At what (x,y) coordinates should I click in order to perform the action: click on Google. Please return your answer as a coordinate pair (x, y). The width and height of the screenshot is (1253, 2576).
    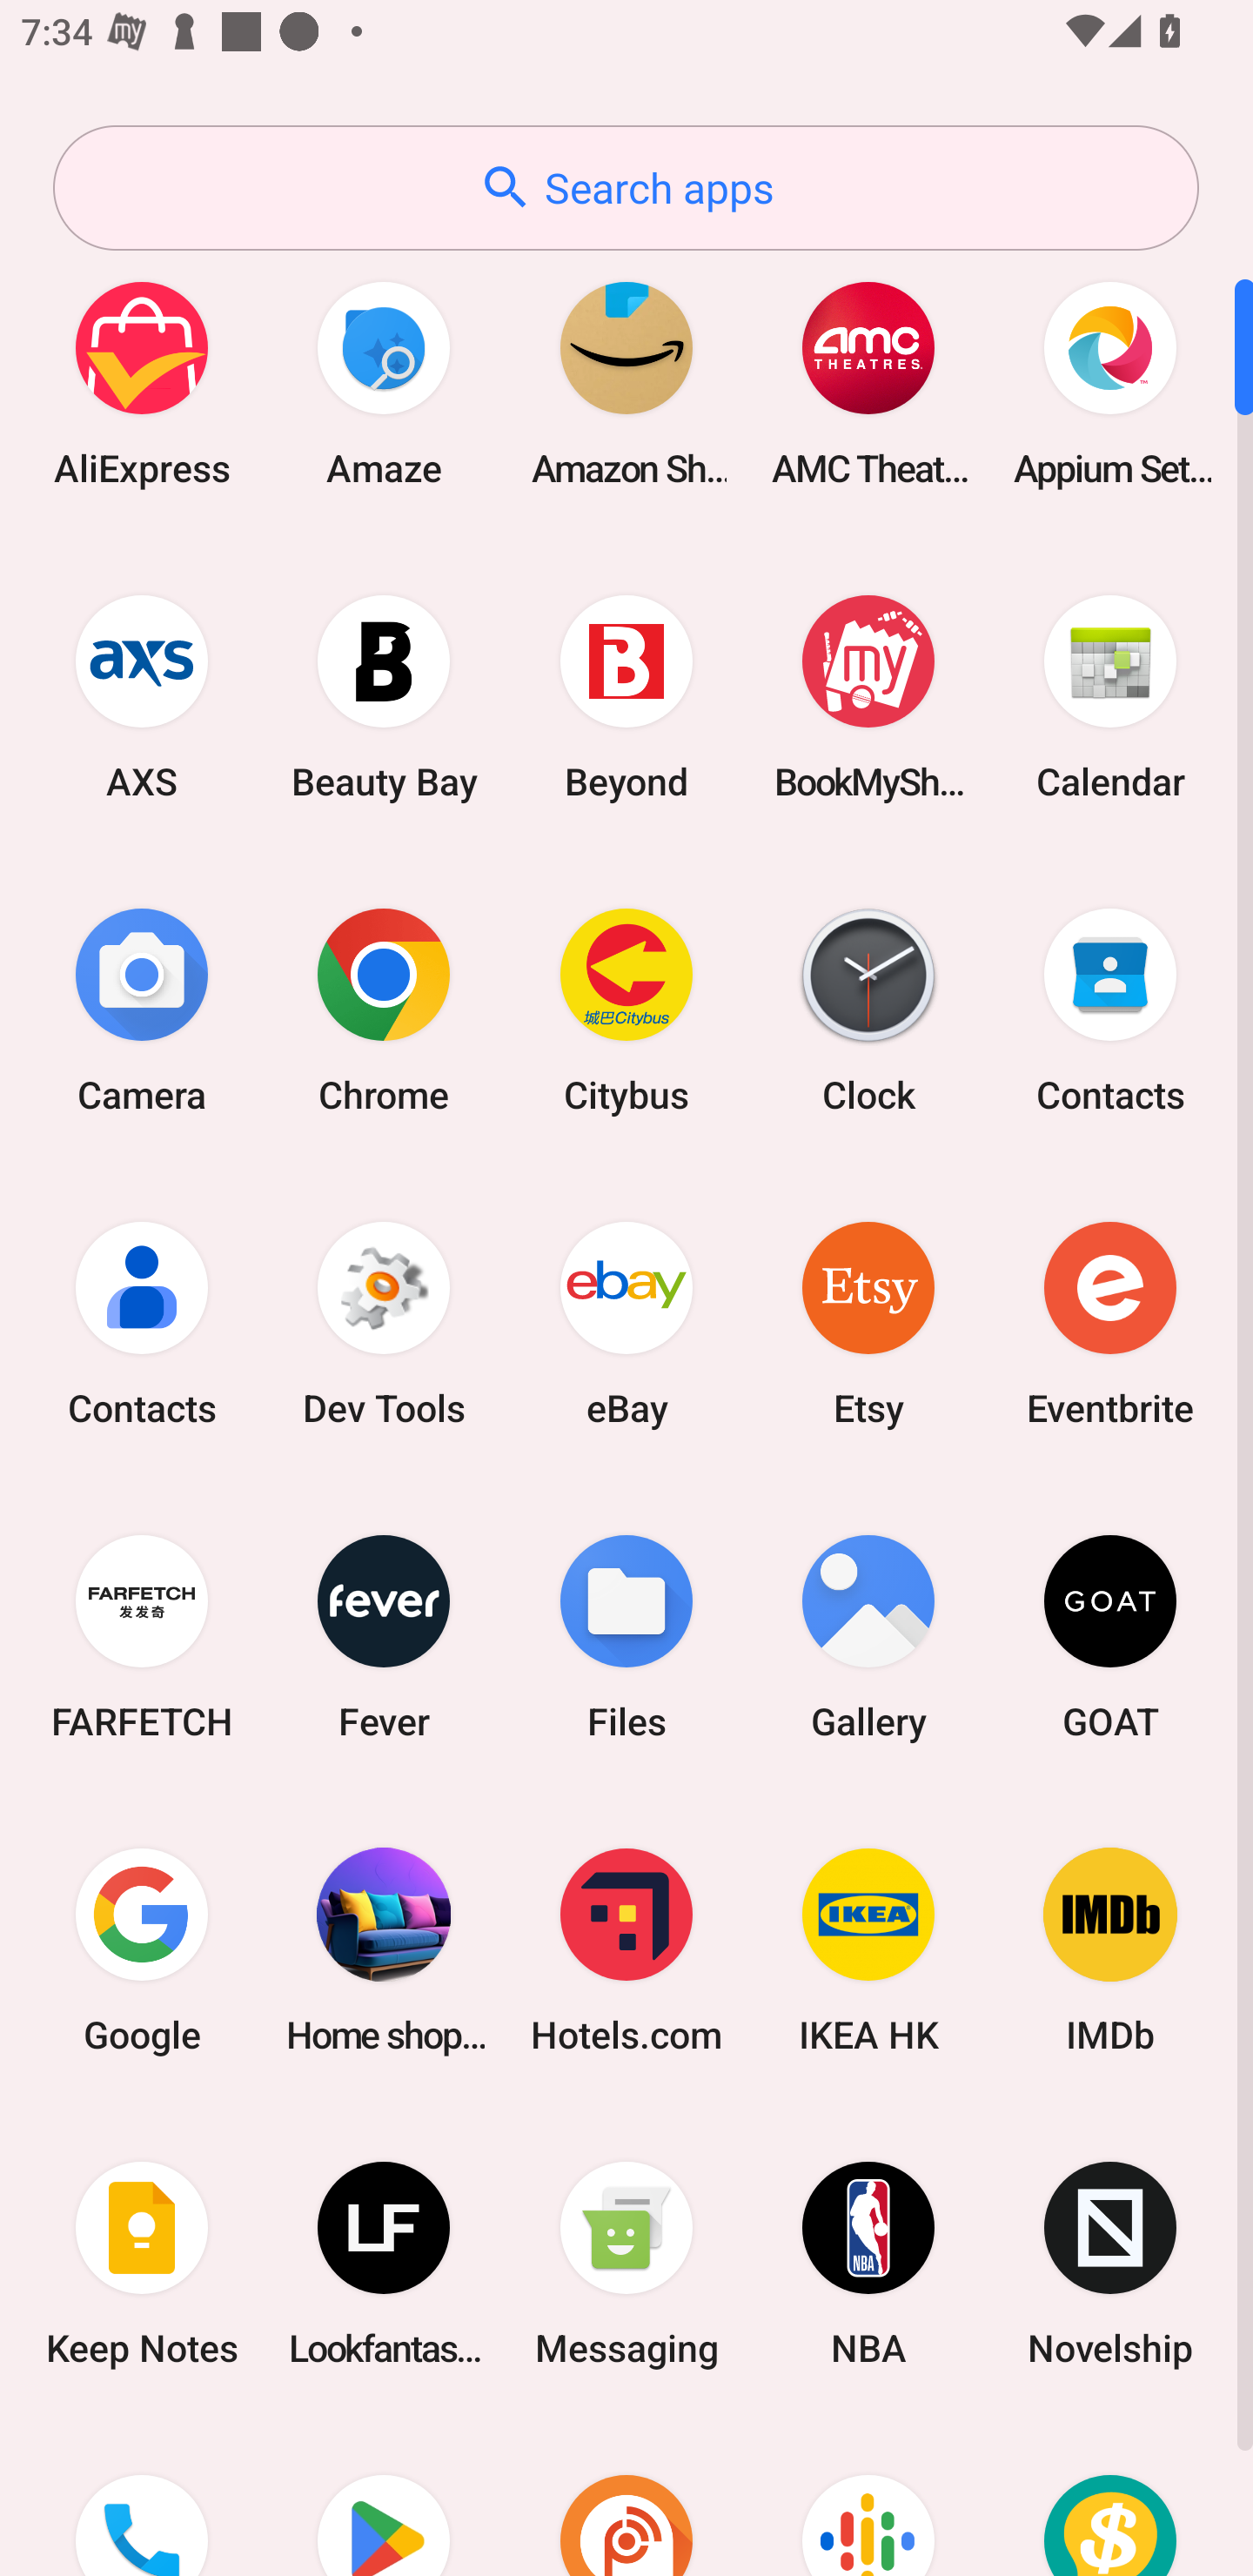
    Looking at the image, I should click on (142, 1949).